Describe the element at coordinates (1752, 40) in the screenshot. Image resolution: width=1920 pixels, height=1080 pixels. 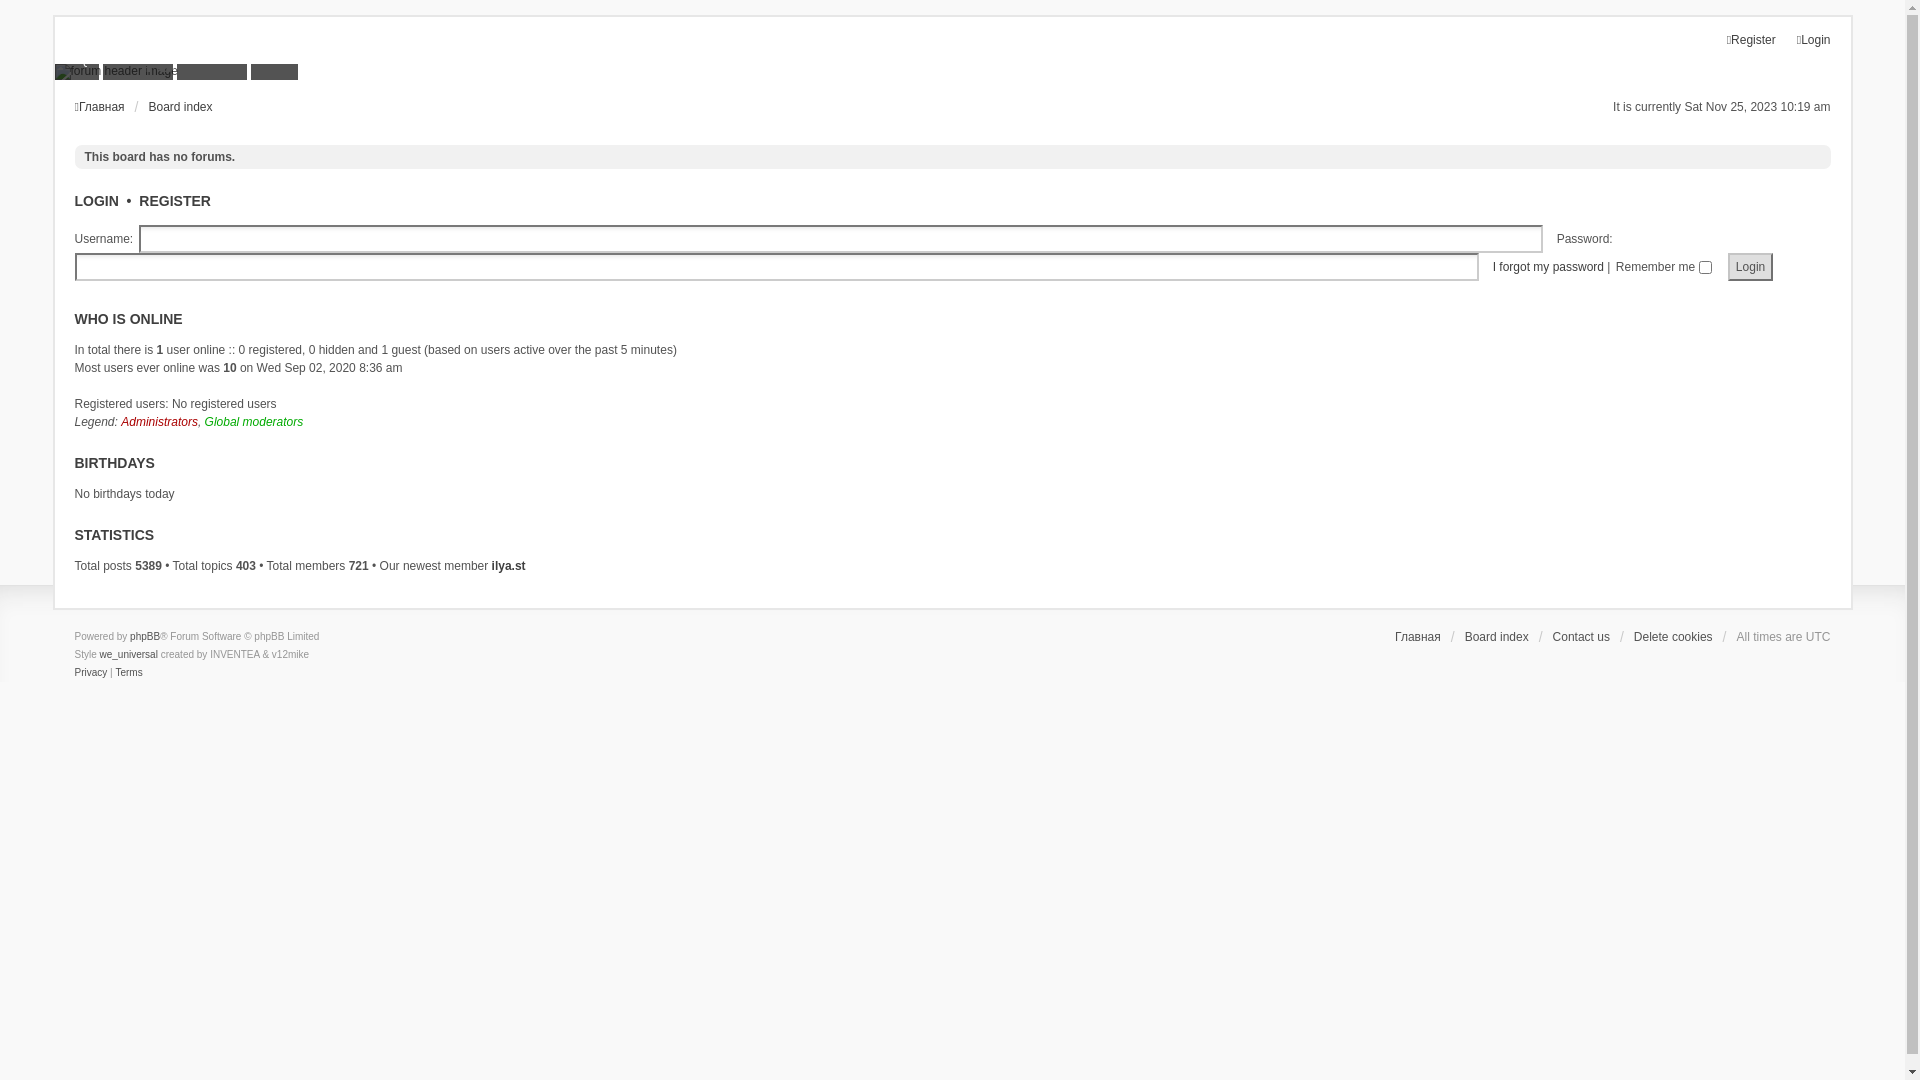
I see `Register` at that location.